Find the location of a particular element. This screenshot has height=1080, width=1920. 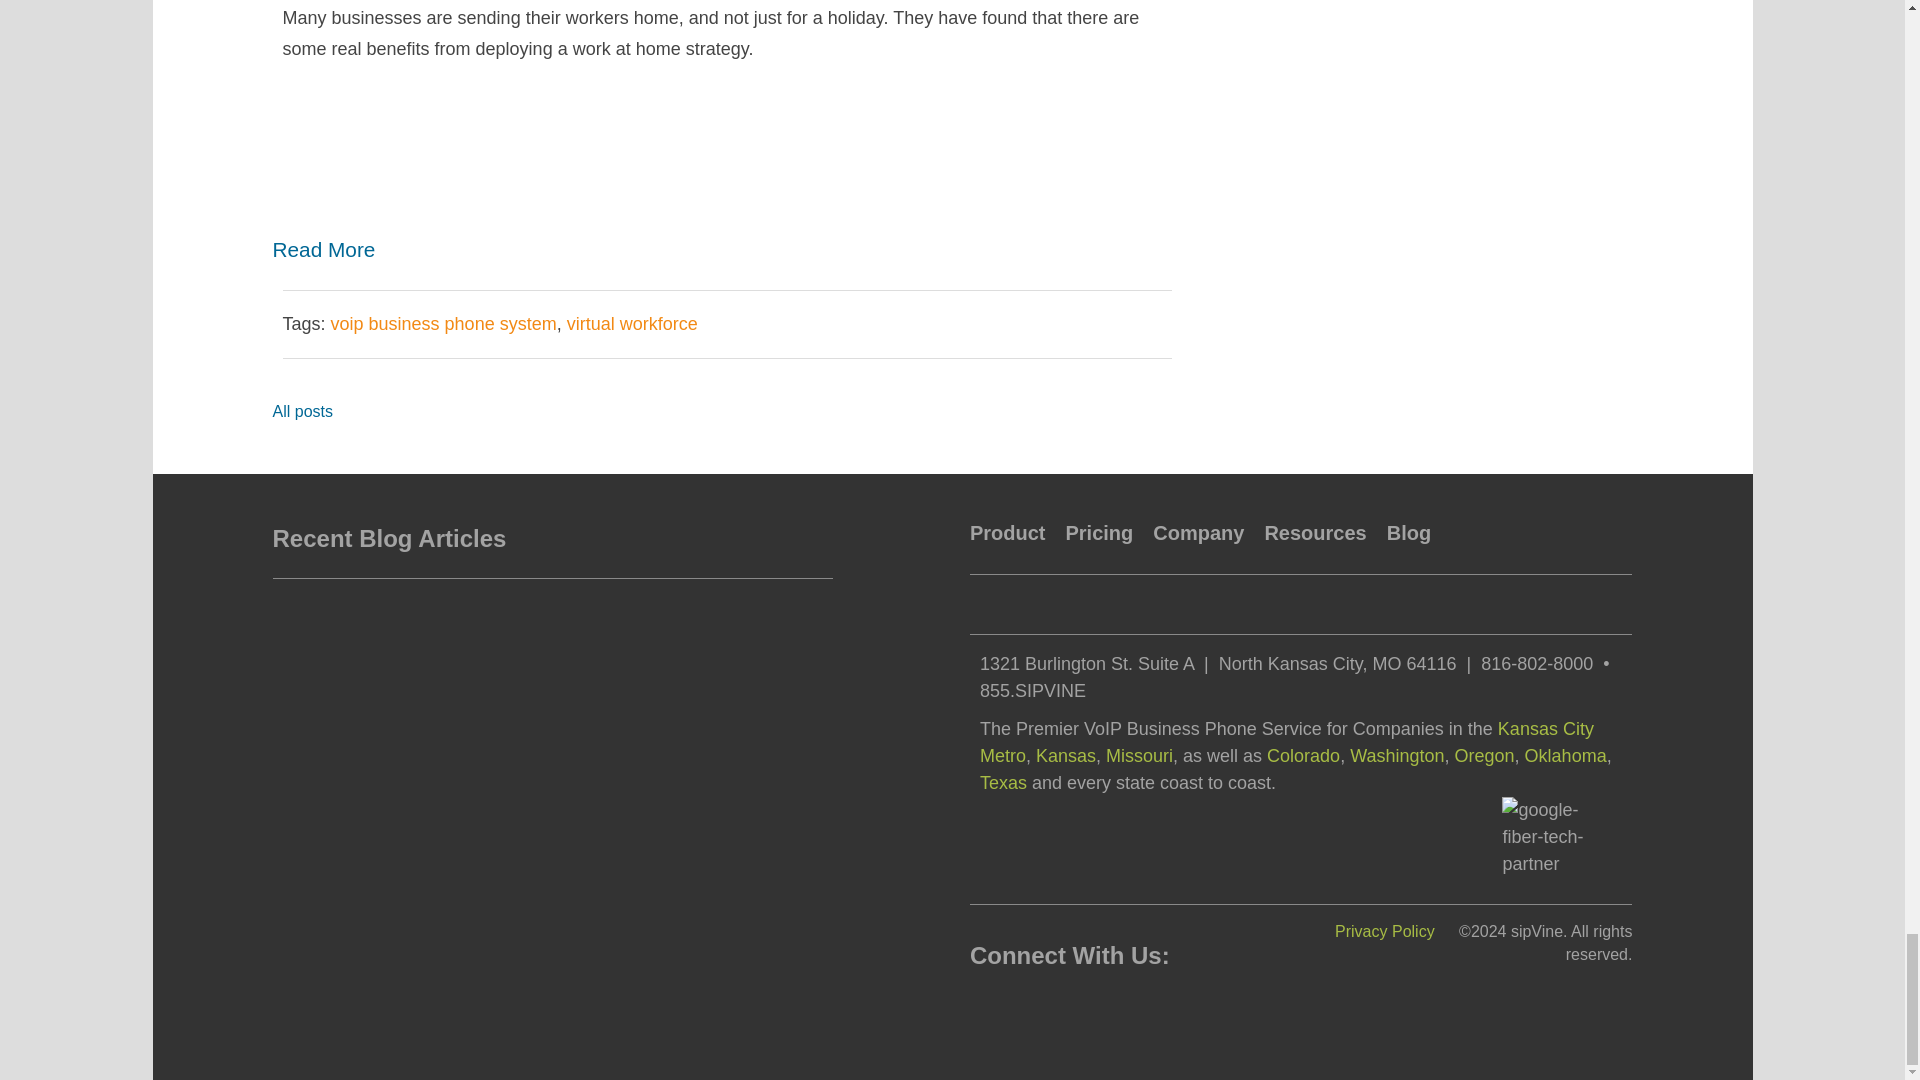

Follow us on Linkedin is located at coordinates (1018, 1006).